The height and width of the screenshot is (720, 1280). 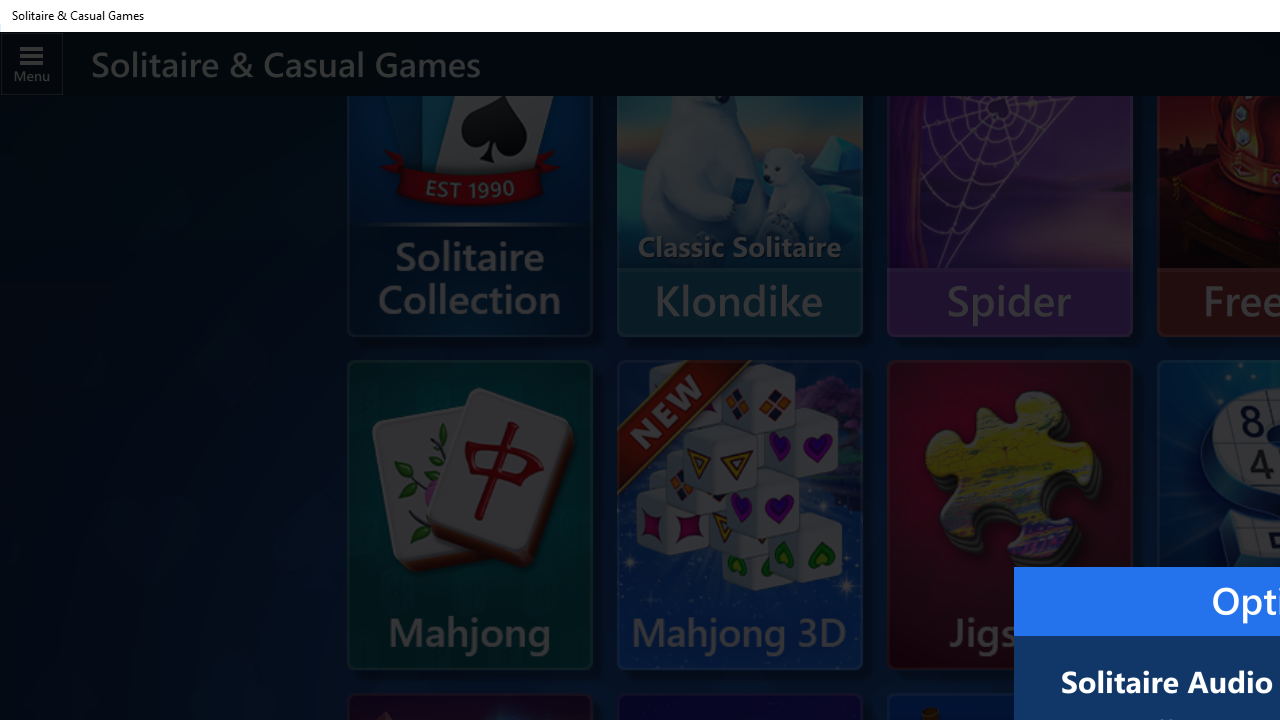 What do you see at coordinates (469, 515) in the screenshot?
I see `Microsoft Mahjong` at bounding box center [469, 515].